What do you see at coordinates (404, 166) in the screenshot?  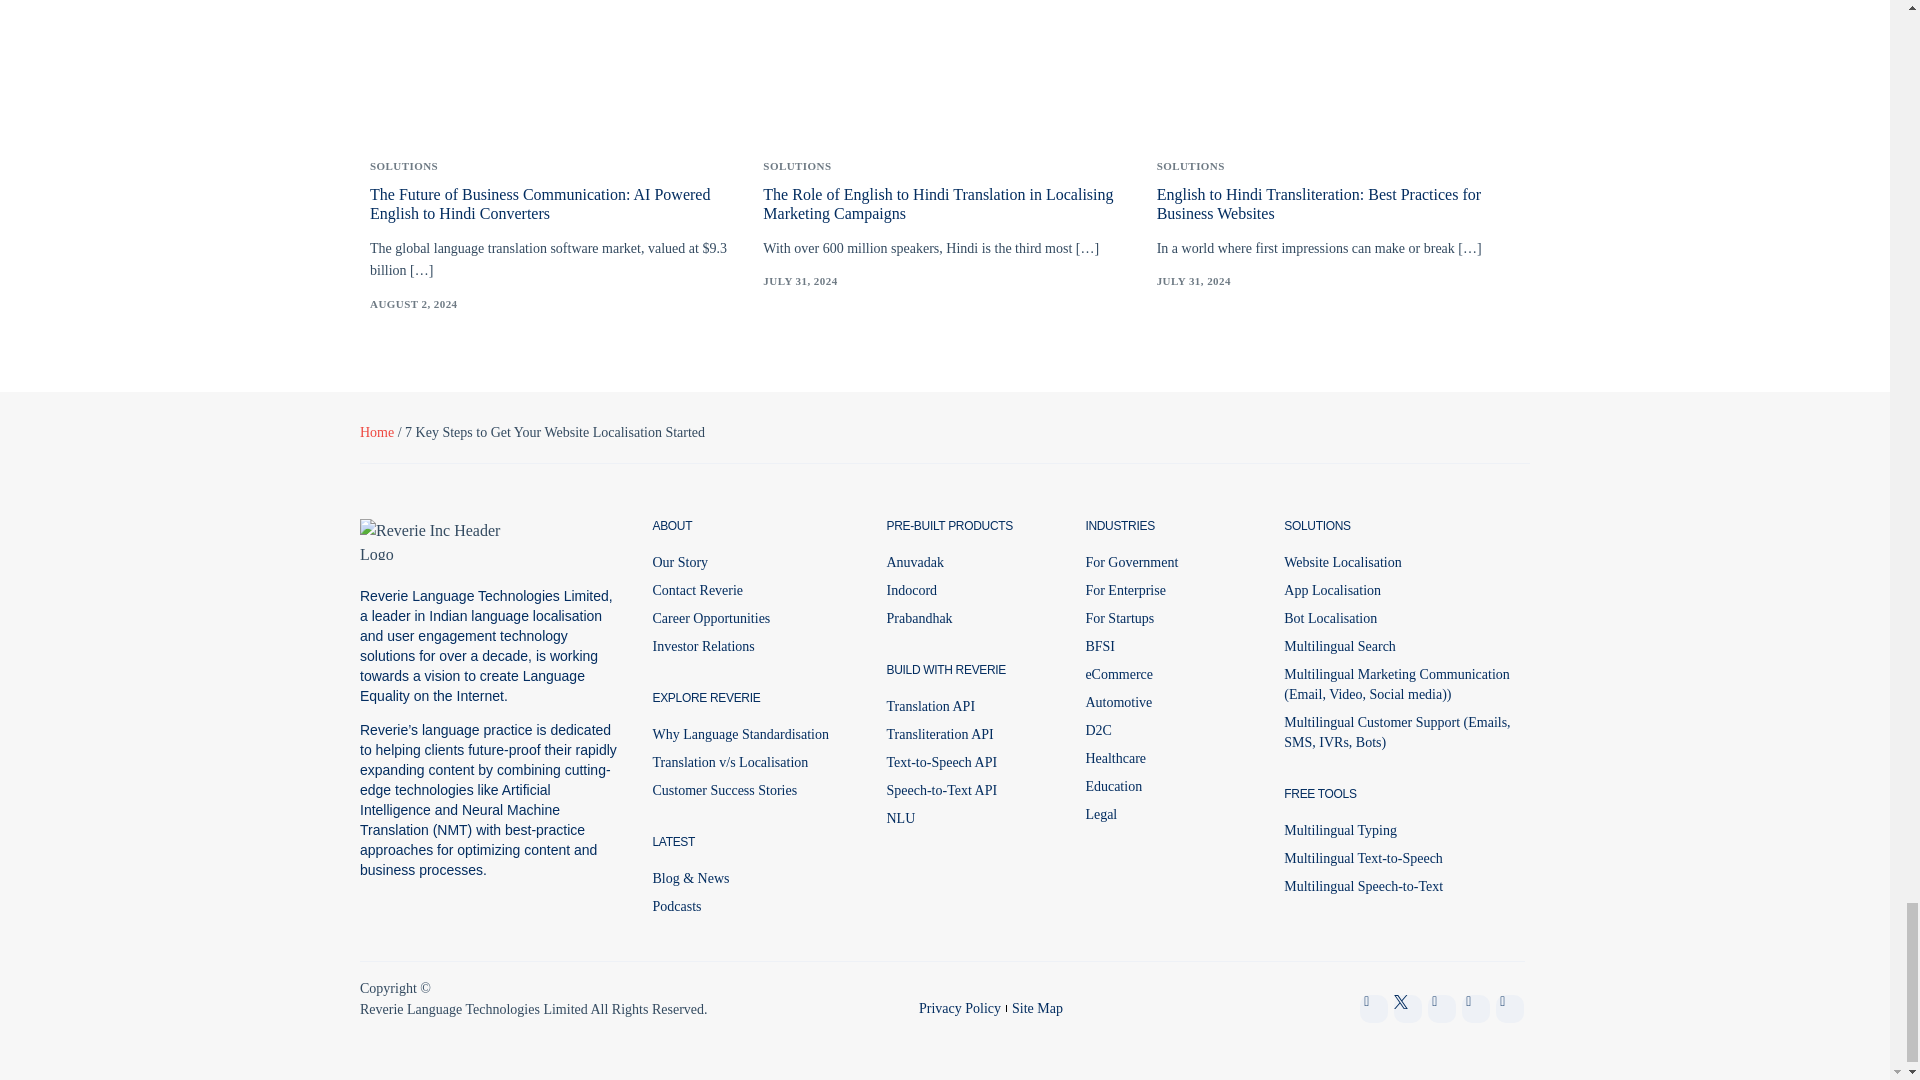 I see `View Solutions posts` at bounding box center [404, 166].